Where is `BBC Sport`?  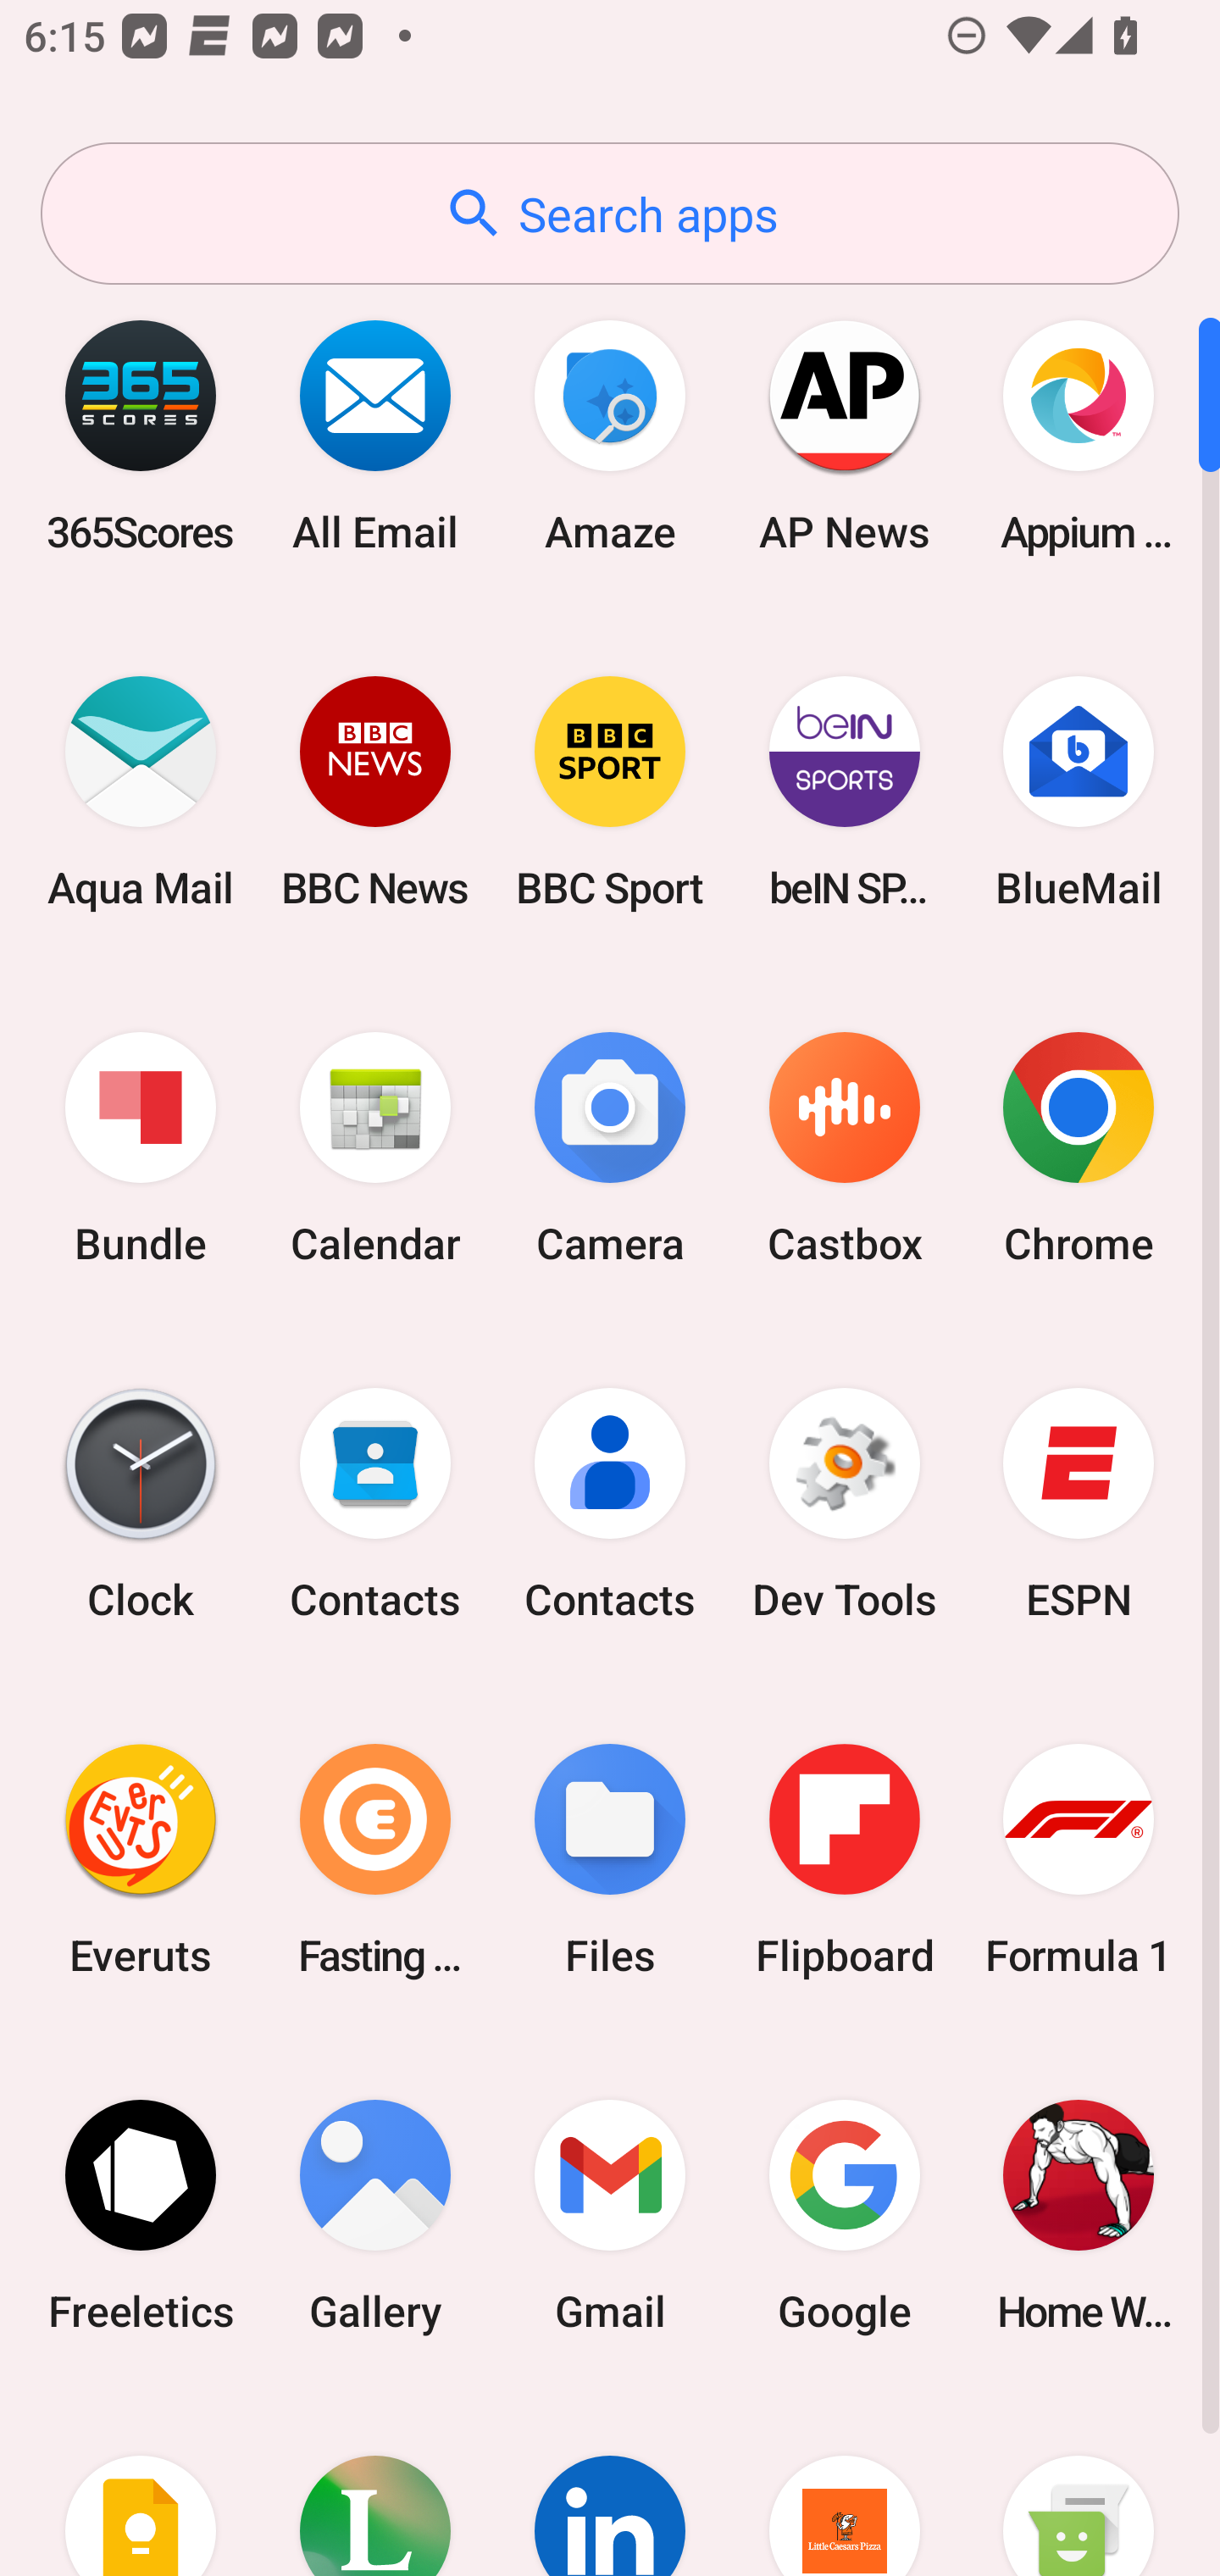 BBC Sport is located at coordinates (610, 791).